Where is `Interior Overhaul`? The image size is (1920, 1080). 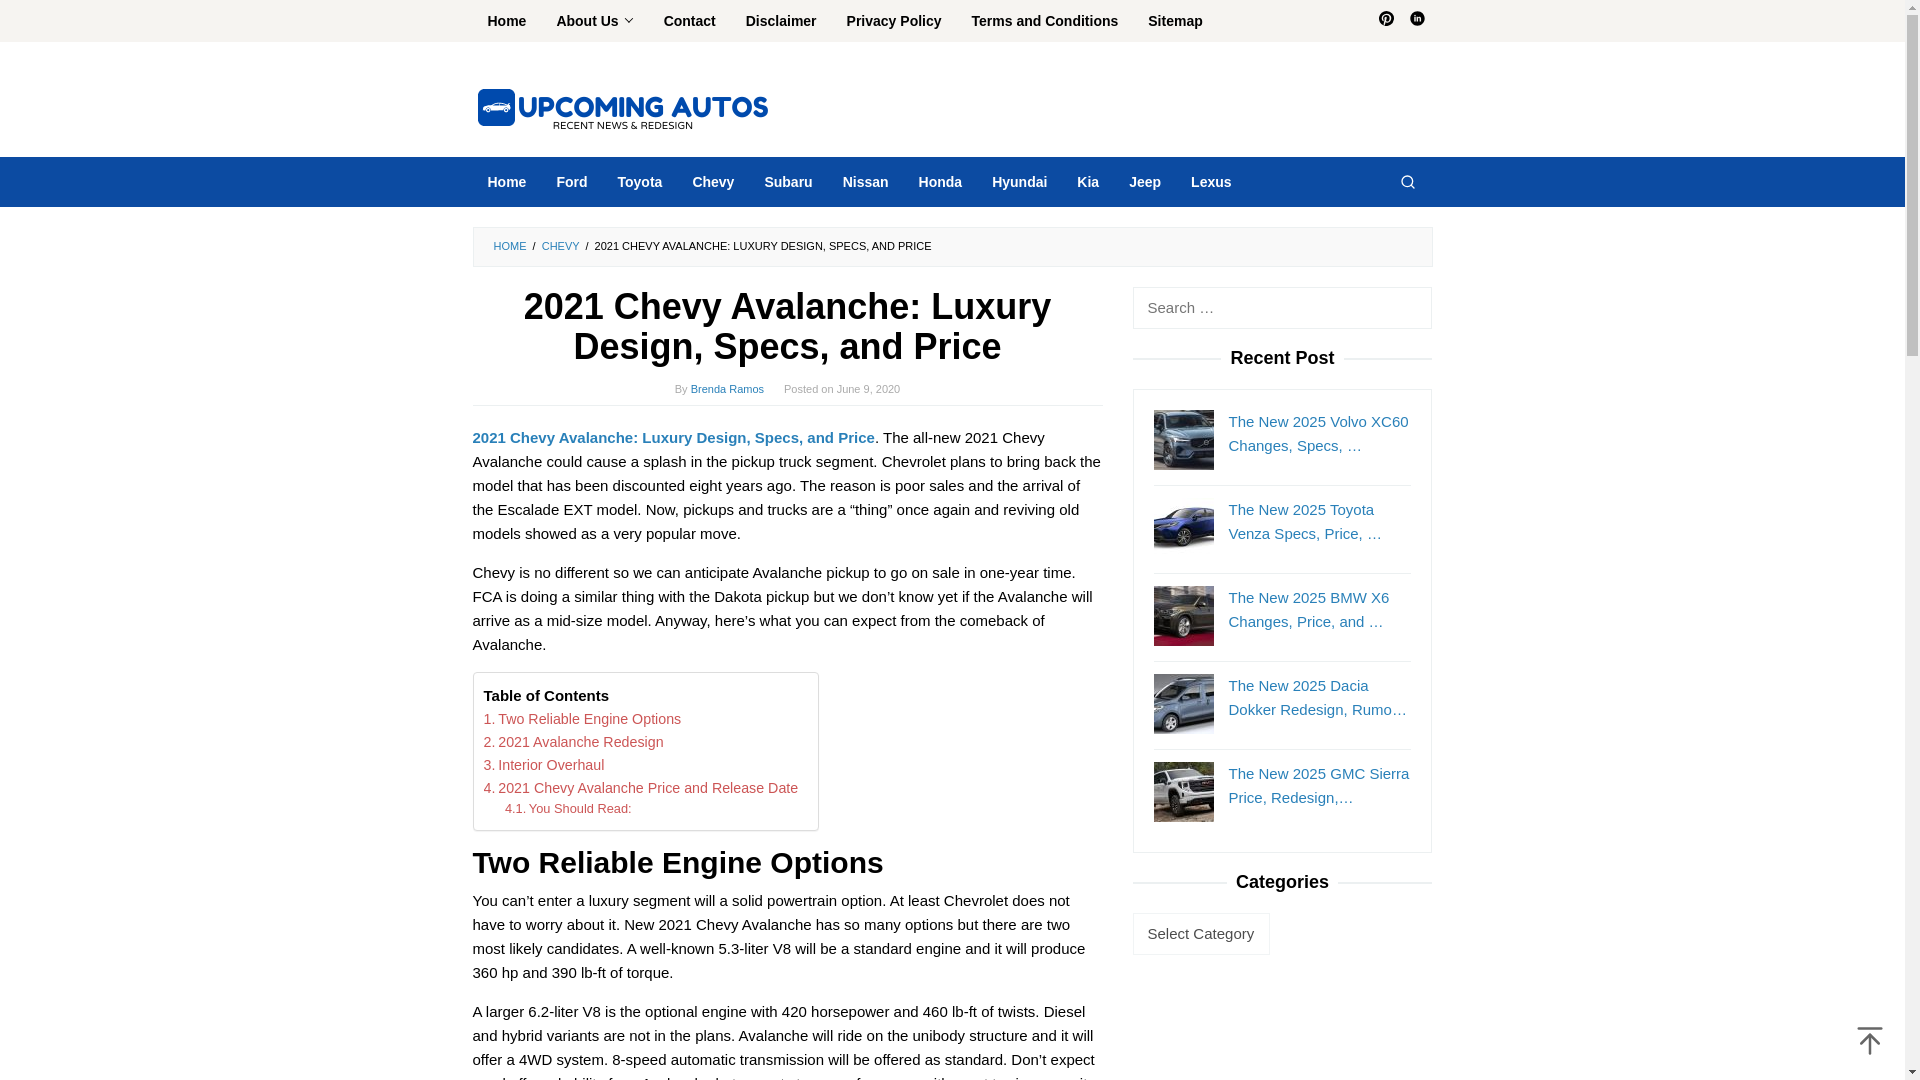 Interior Overhaul is located at coordinates (544, 764).